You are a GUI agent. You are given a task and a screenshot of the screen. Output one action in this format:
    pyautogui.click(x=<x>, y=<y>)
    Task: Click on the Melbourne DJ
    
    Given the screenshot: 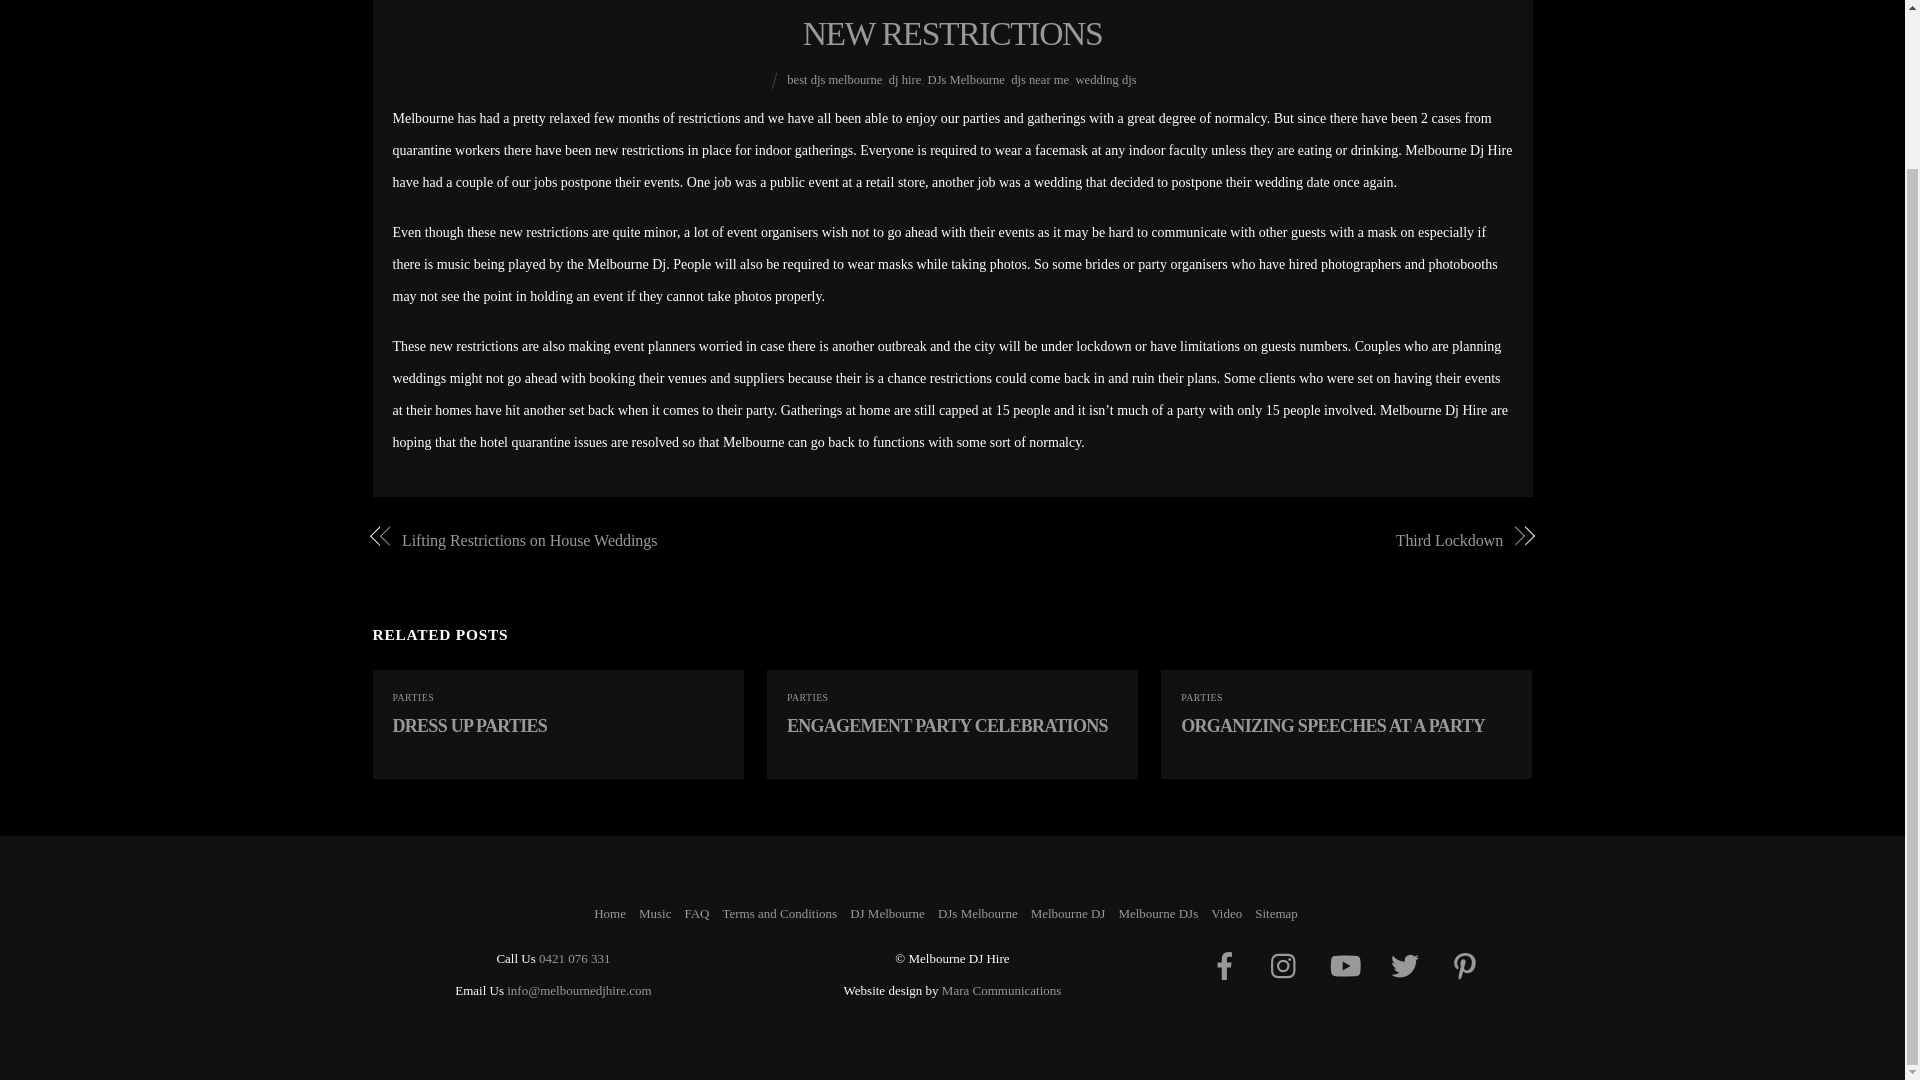 What is the action you would take?
    pyautogui.click(x=1068, y=914)
    